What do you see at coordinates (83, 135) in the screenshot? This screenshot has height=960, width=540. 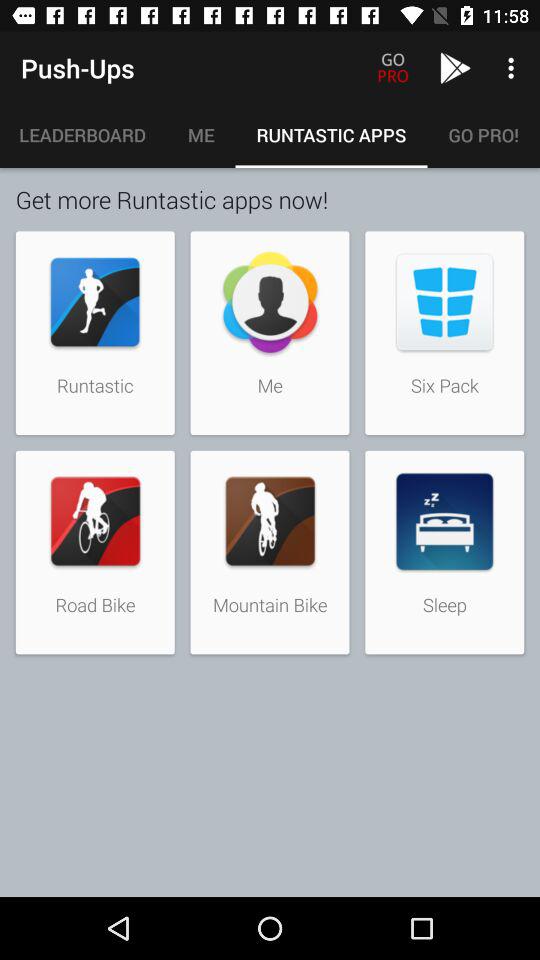 I see `choose the item below push-ups` at bounding box center [83, 135].